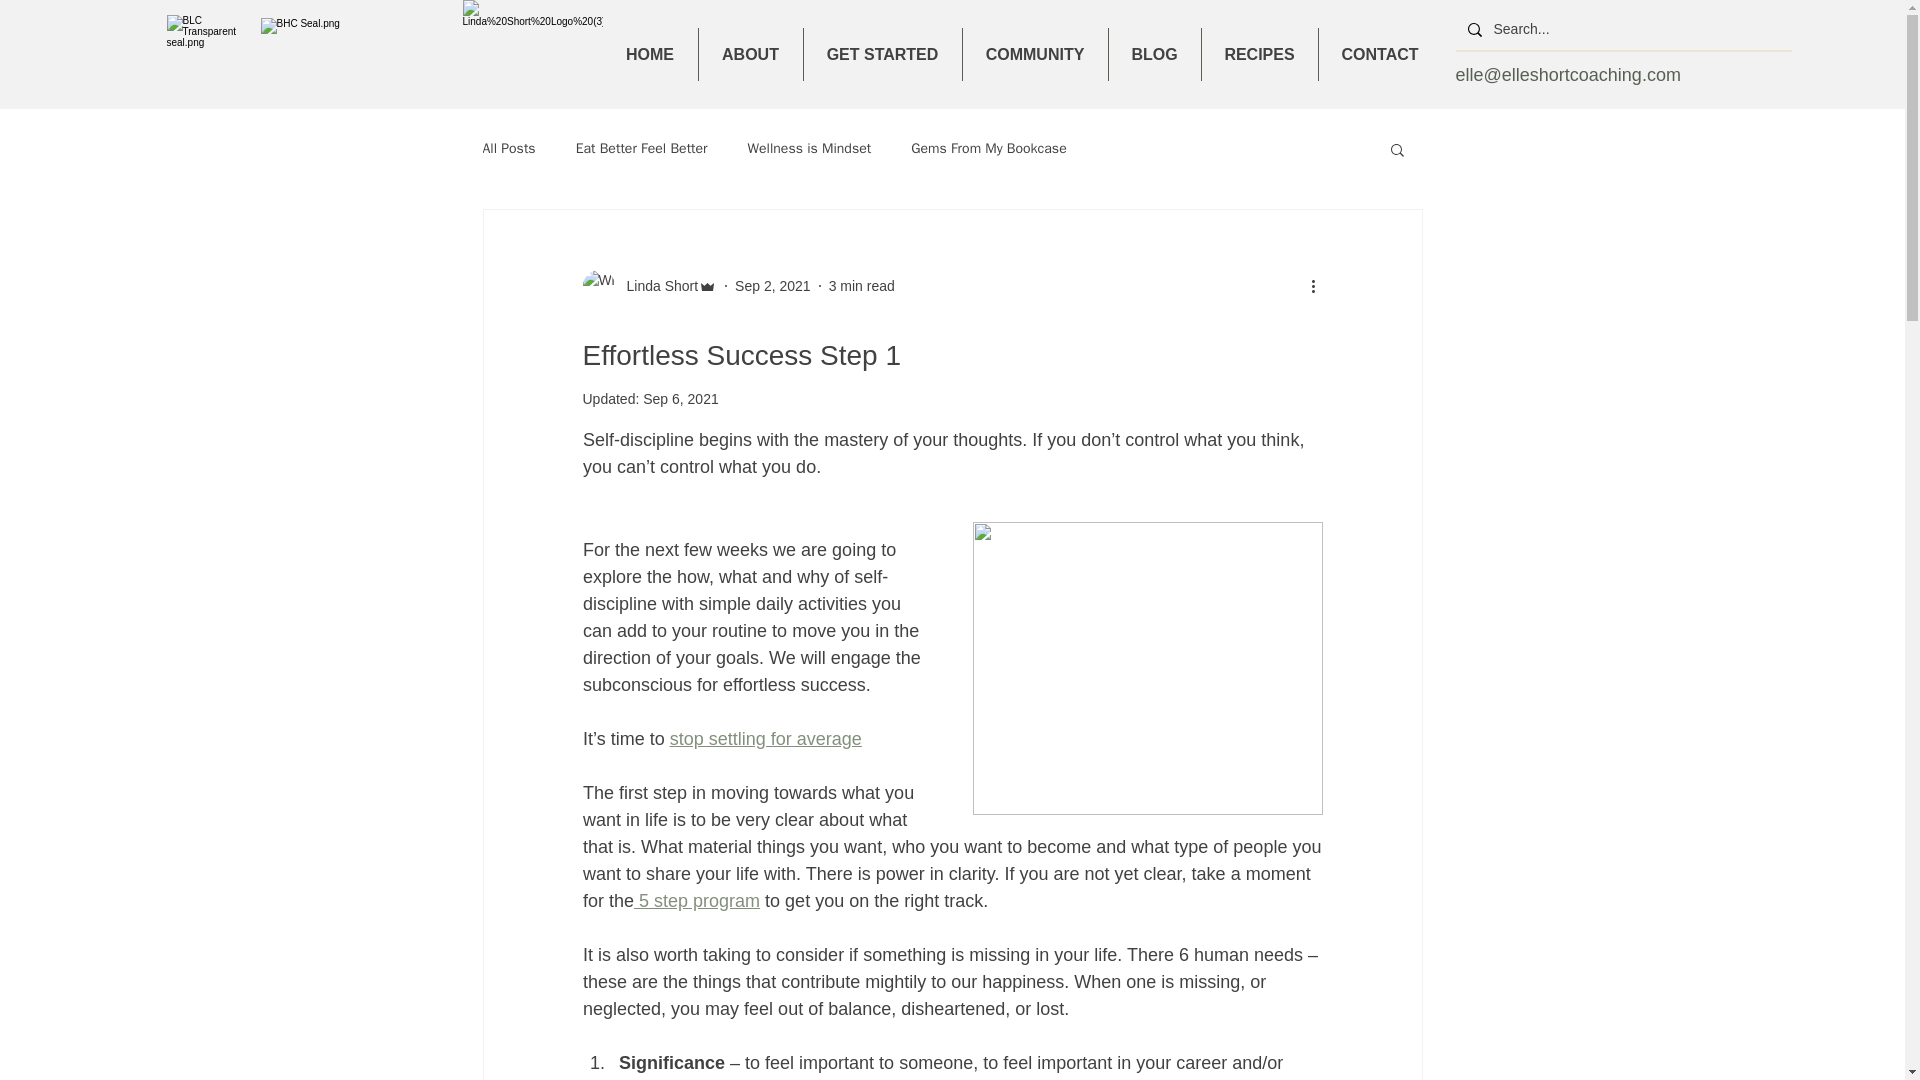 This screenshot has width=1920, height=1080. I want to click on All Posts, so click(508, 148).